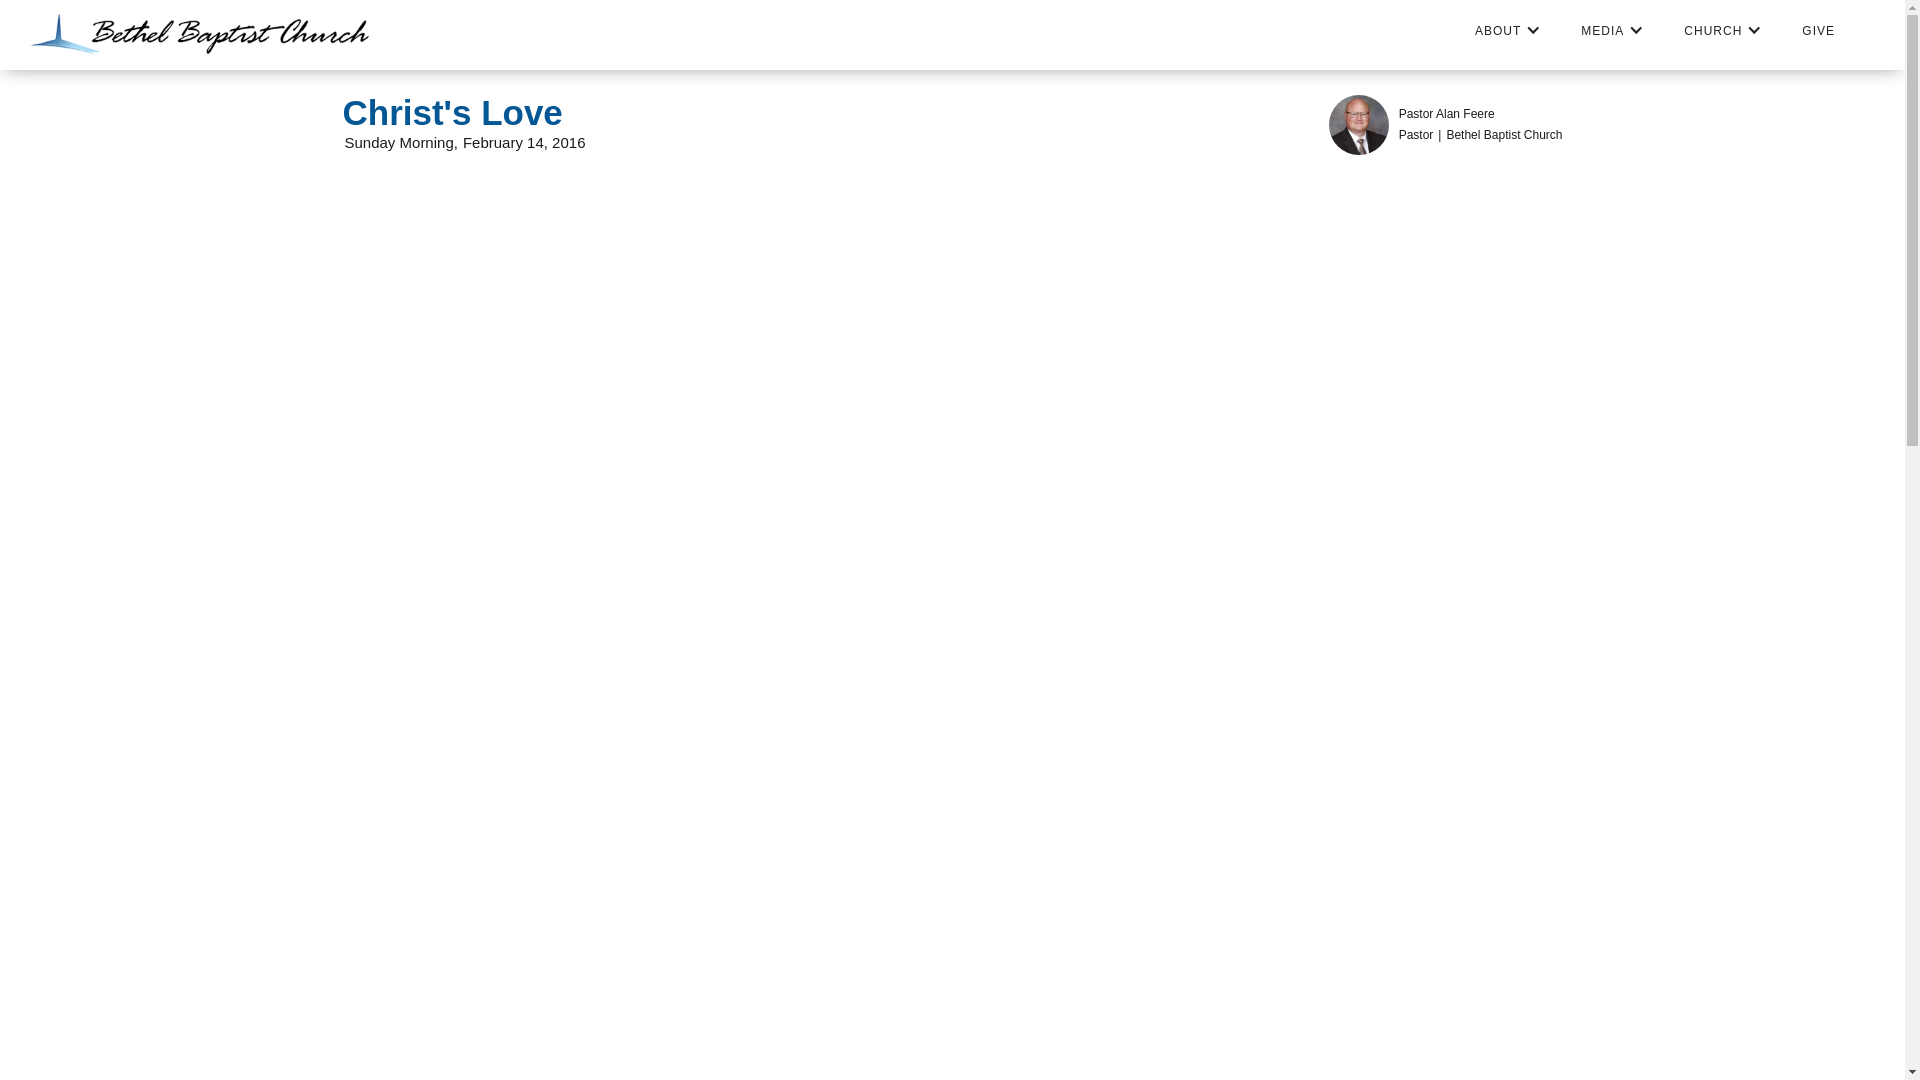 This screenshot has width=1920, height=1080. I want to click on GIVE, so click(1818, 31).